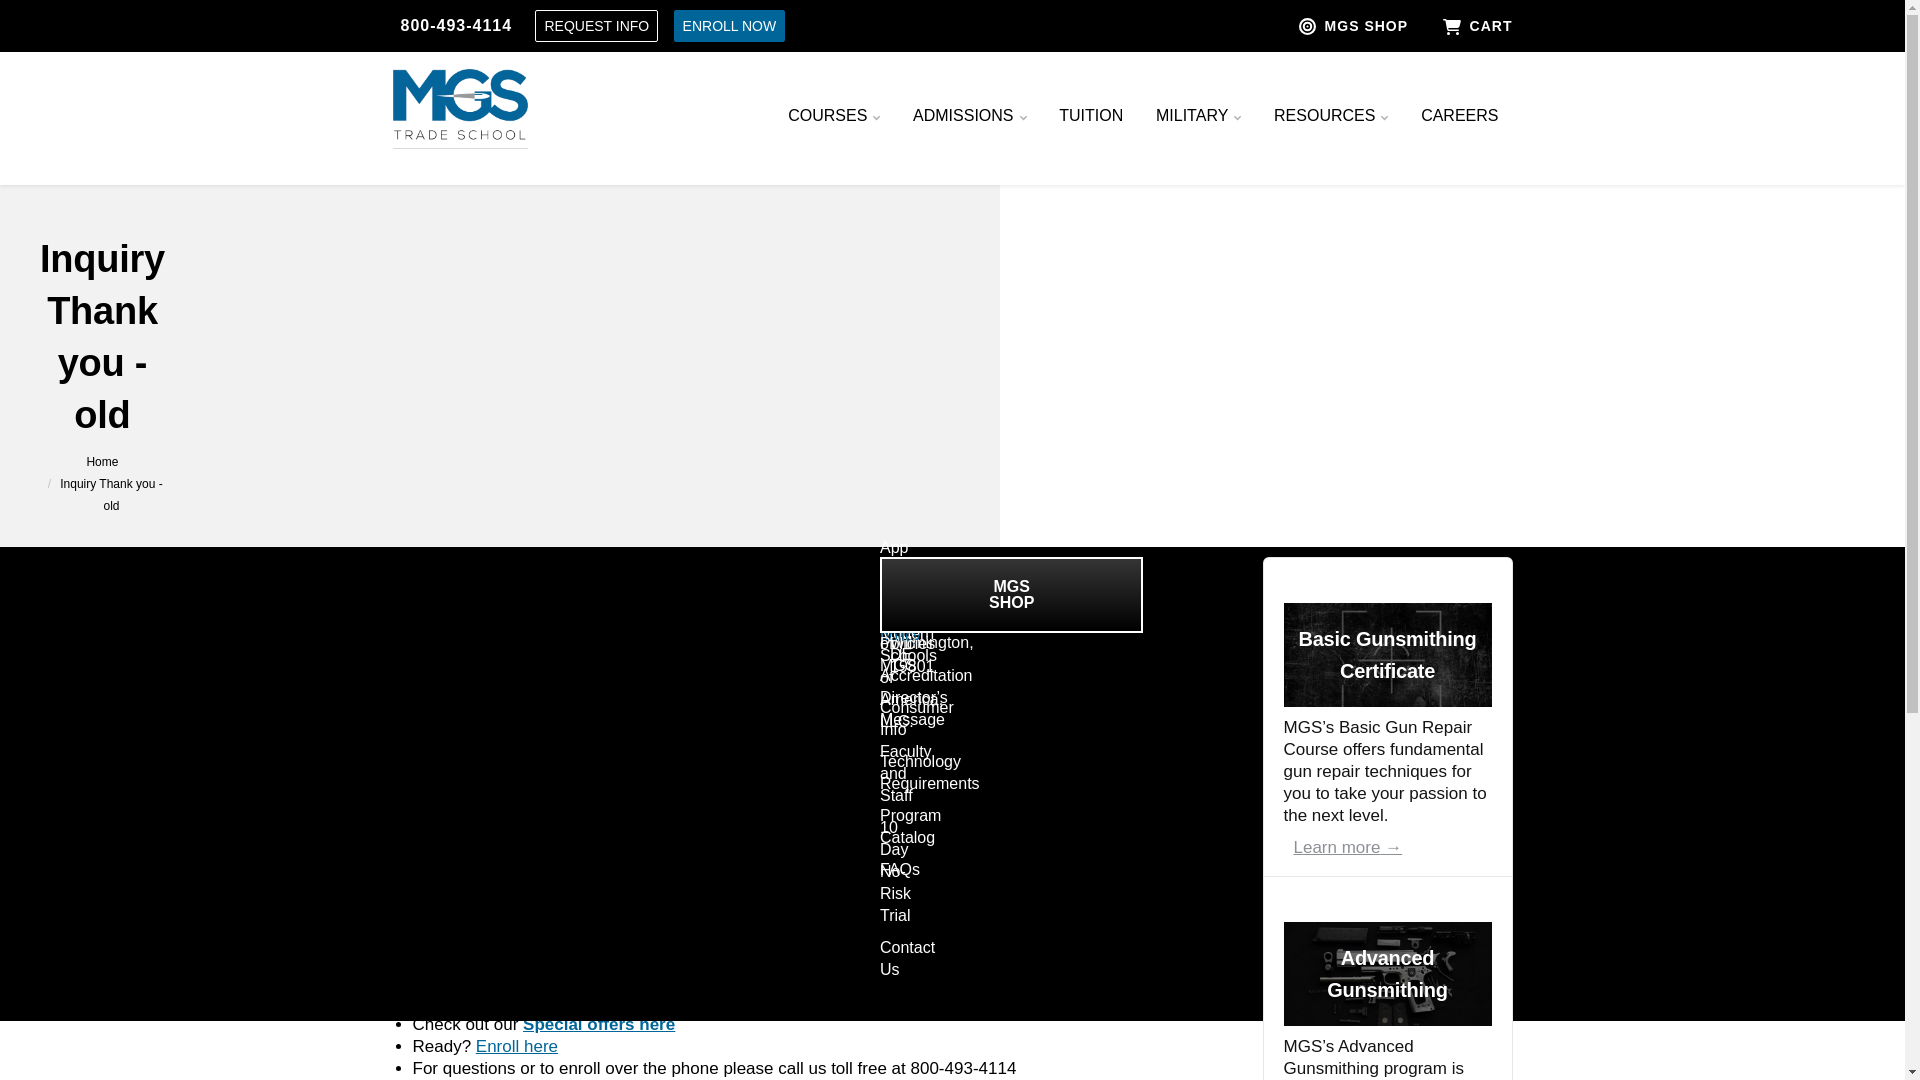 This screenshot has width=1920, height=1080. I want to click on Modern Gun School Courses, so click(598, 1024).